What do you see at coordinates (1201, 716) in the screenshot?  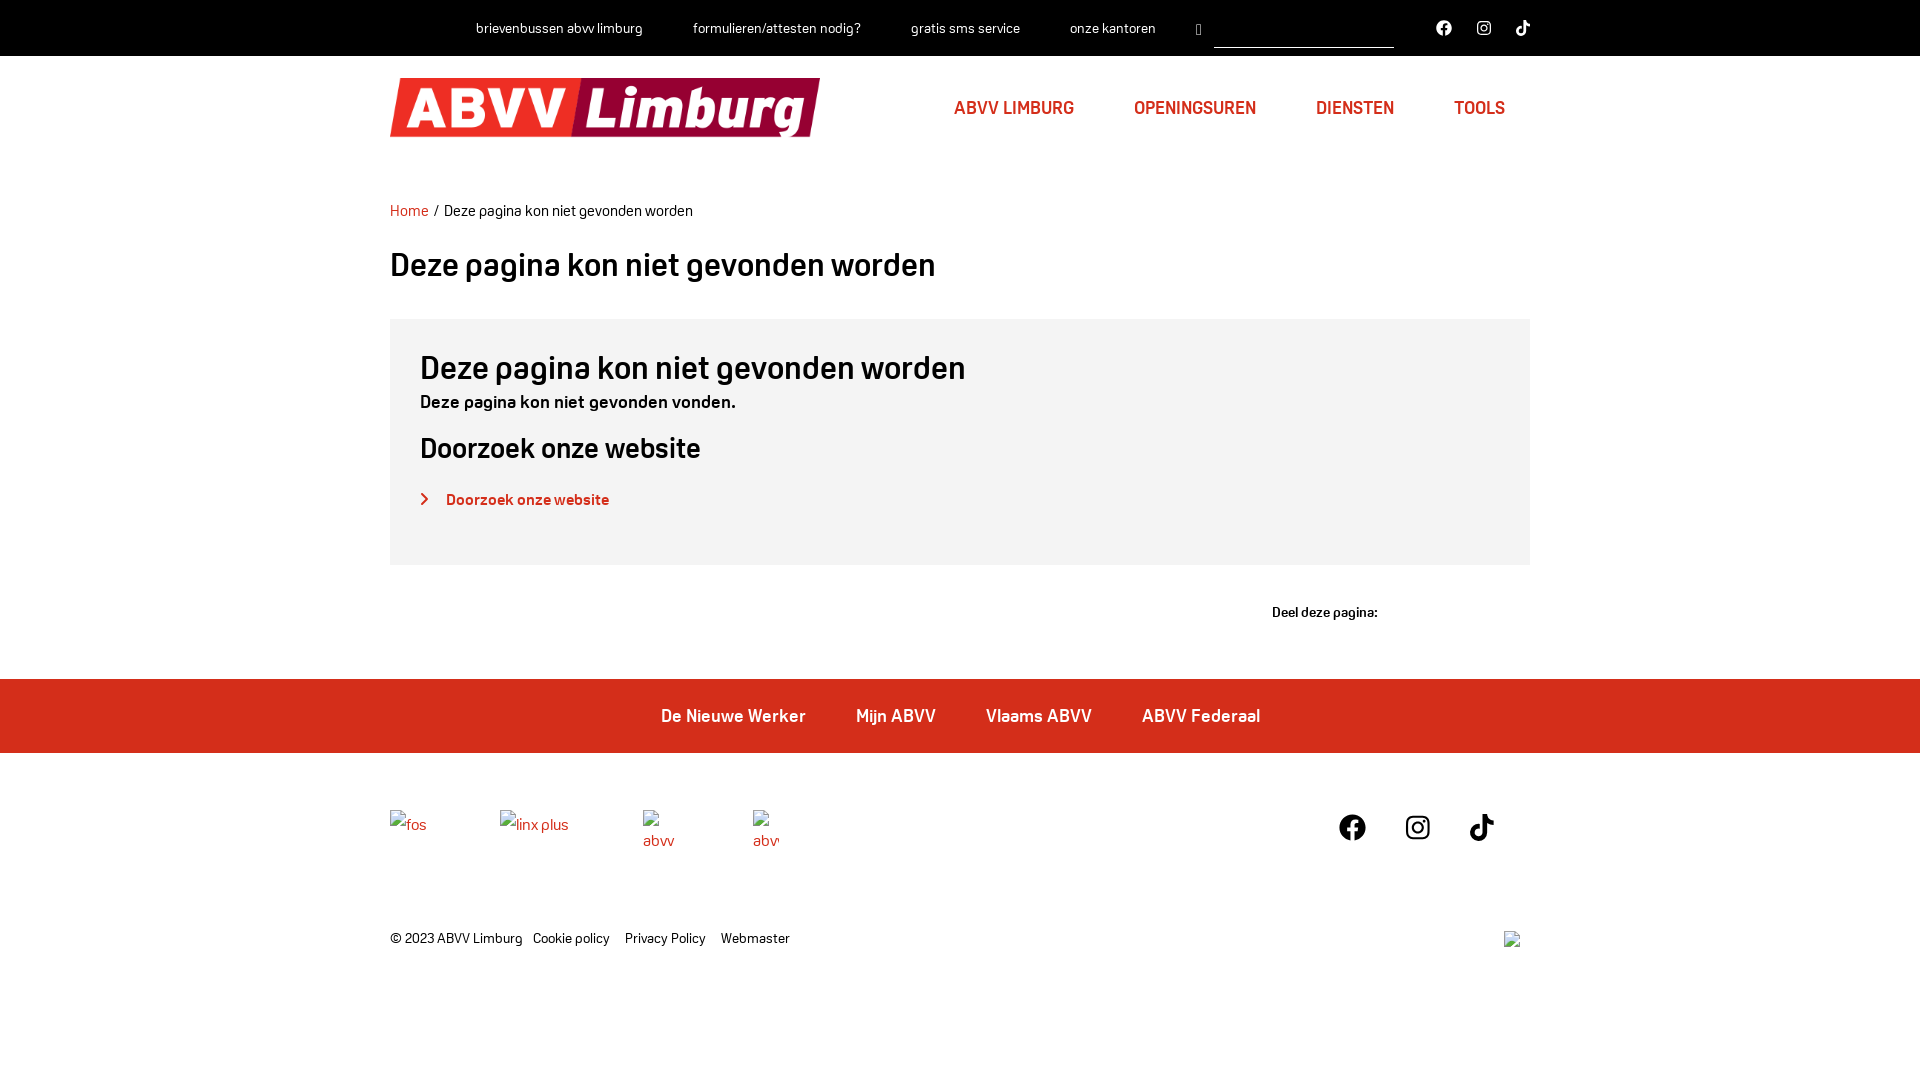 I see `ABVV Federaal` at bounding box center [1201, 716].